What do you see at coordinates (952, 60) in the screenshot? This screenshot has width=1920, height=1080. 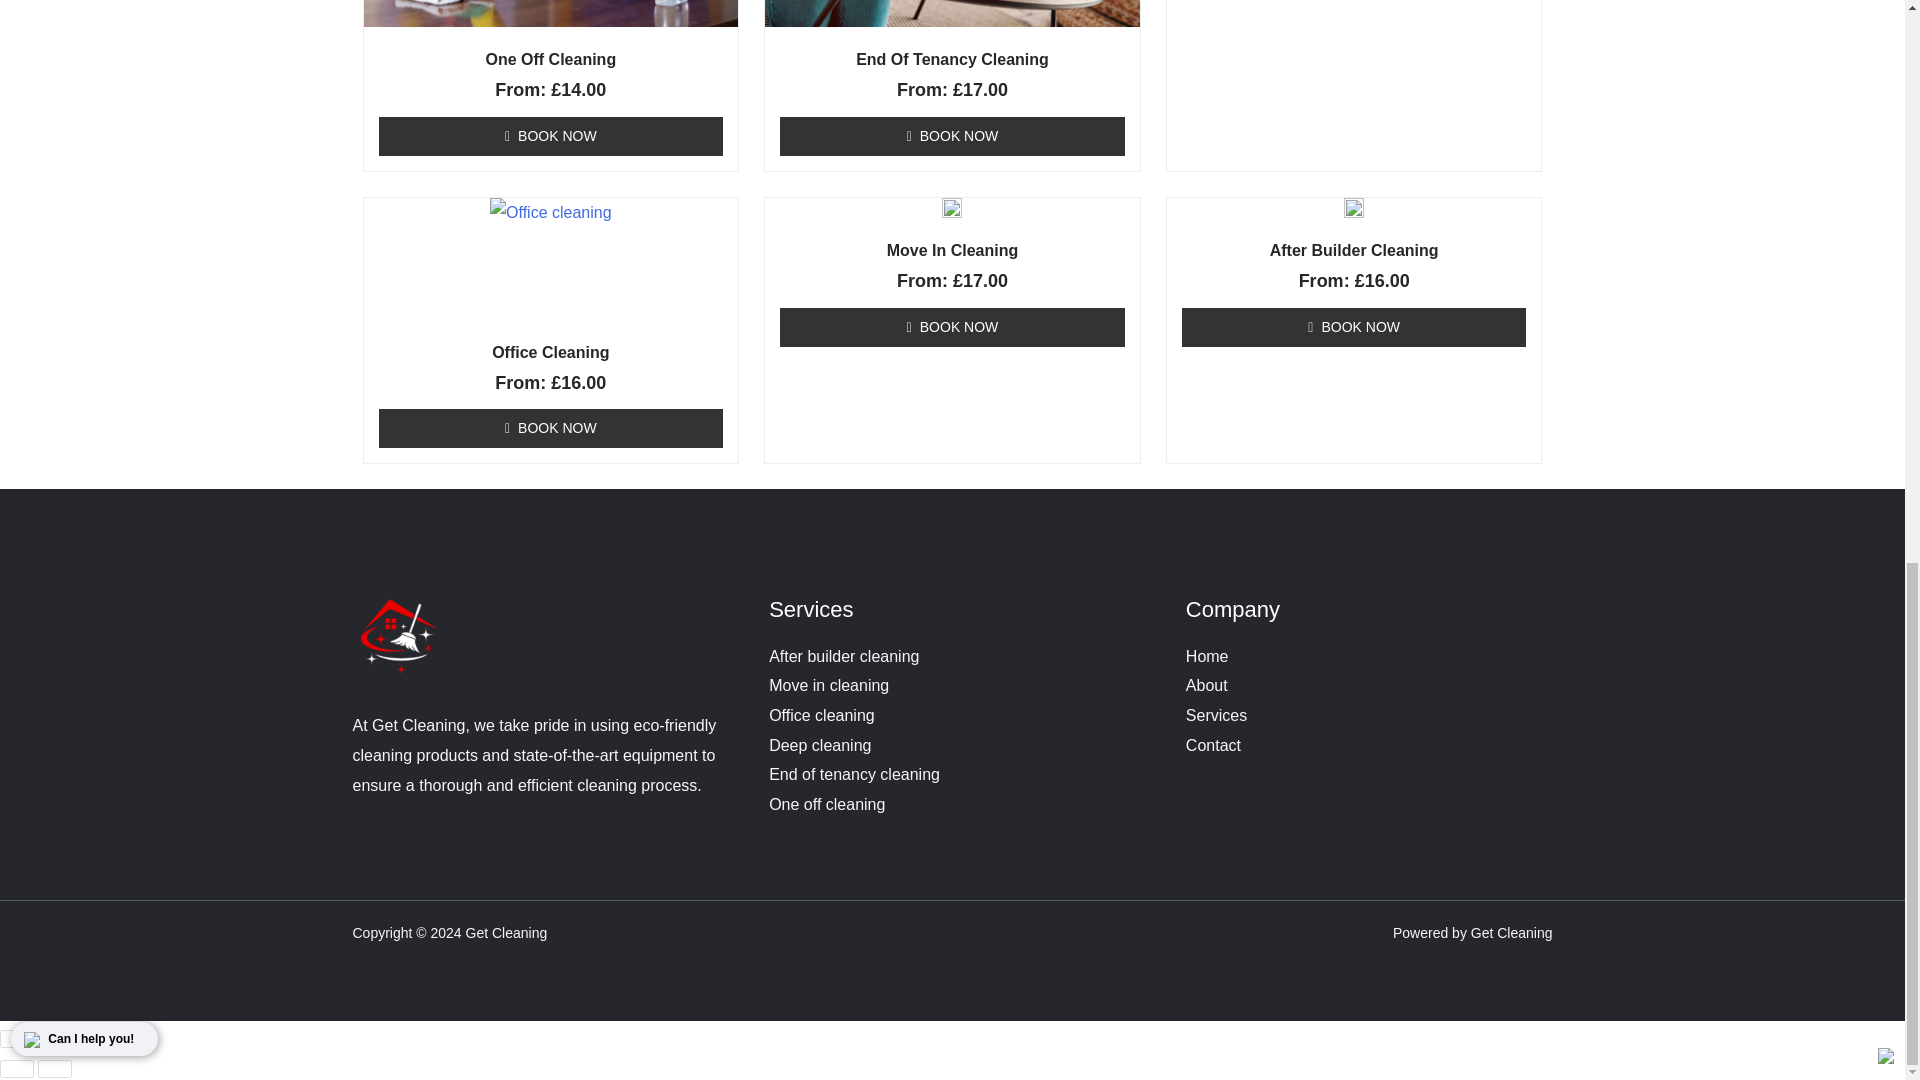 I see `End Of Tenancy Cleaning` at bounding box center [952, 60].